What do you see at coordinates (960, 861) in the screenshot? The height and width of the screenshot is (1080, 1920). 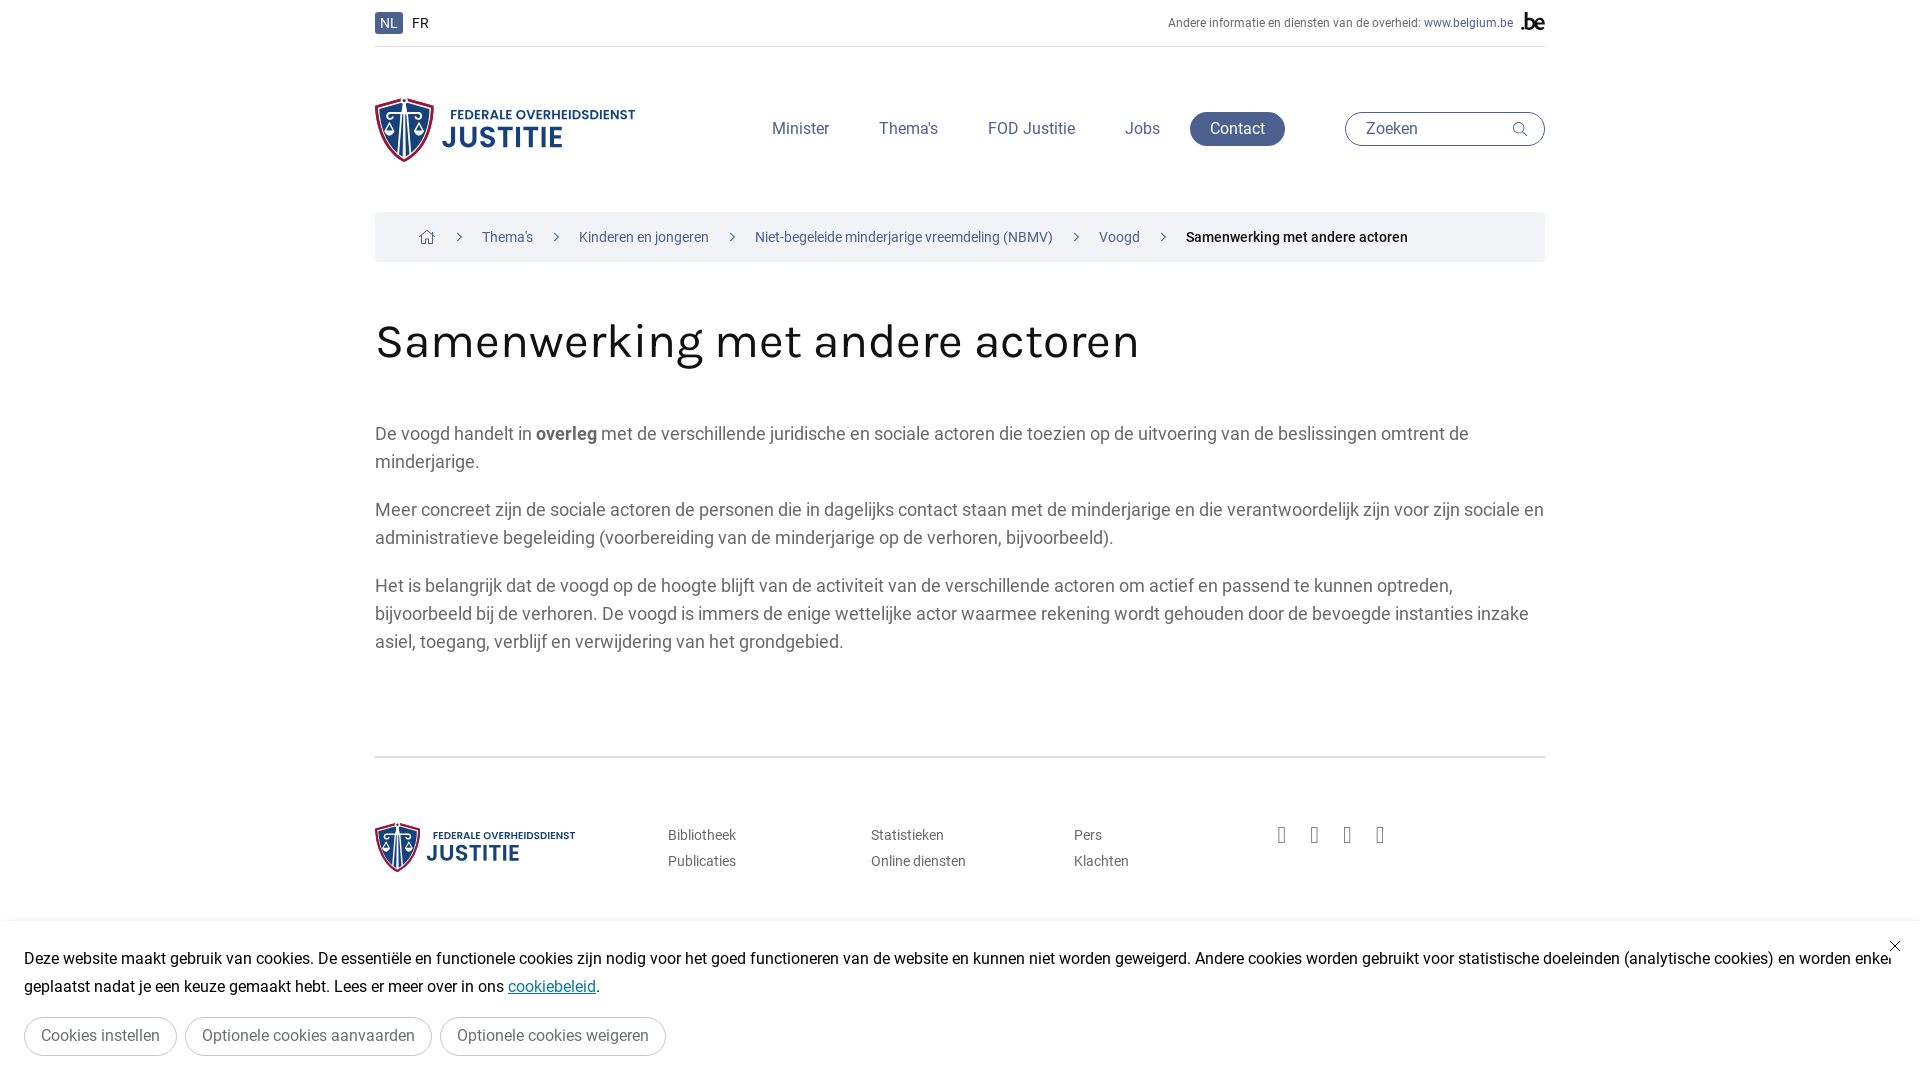 I see `Online diensten` at bounding box center [960, 861].